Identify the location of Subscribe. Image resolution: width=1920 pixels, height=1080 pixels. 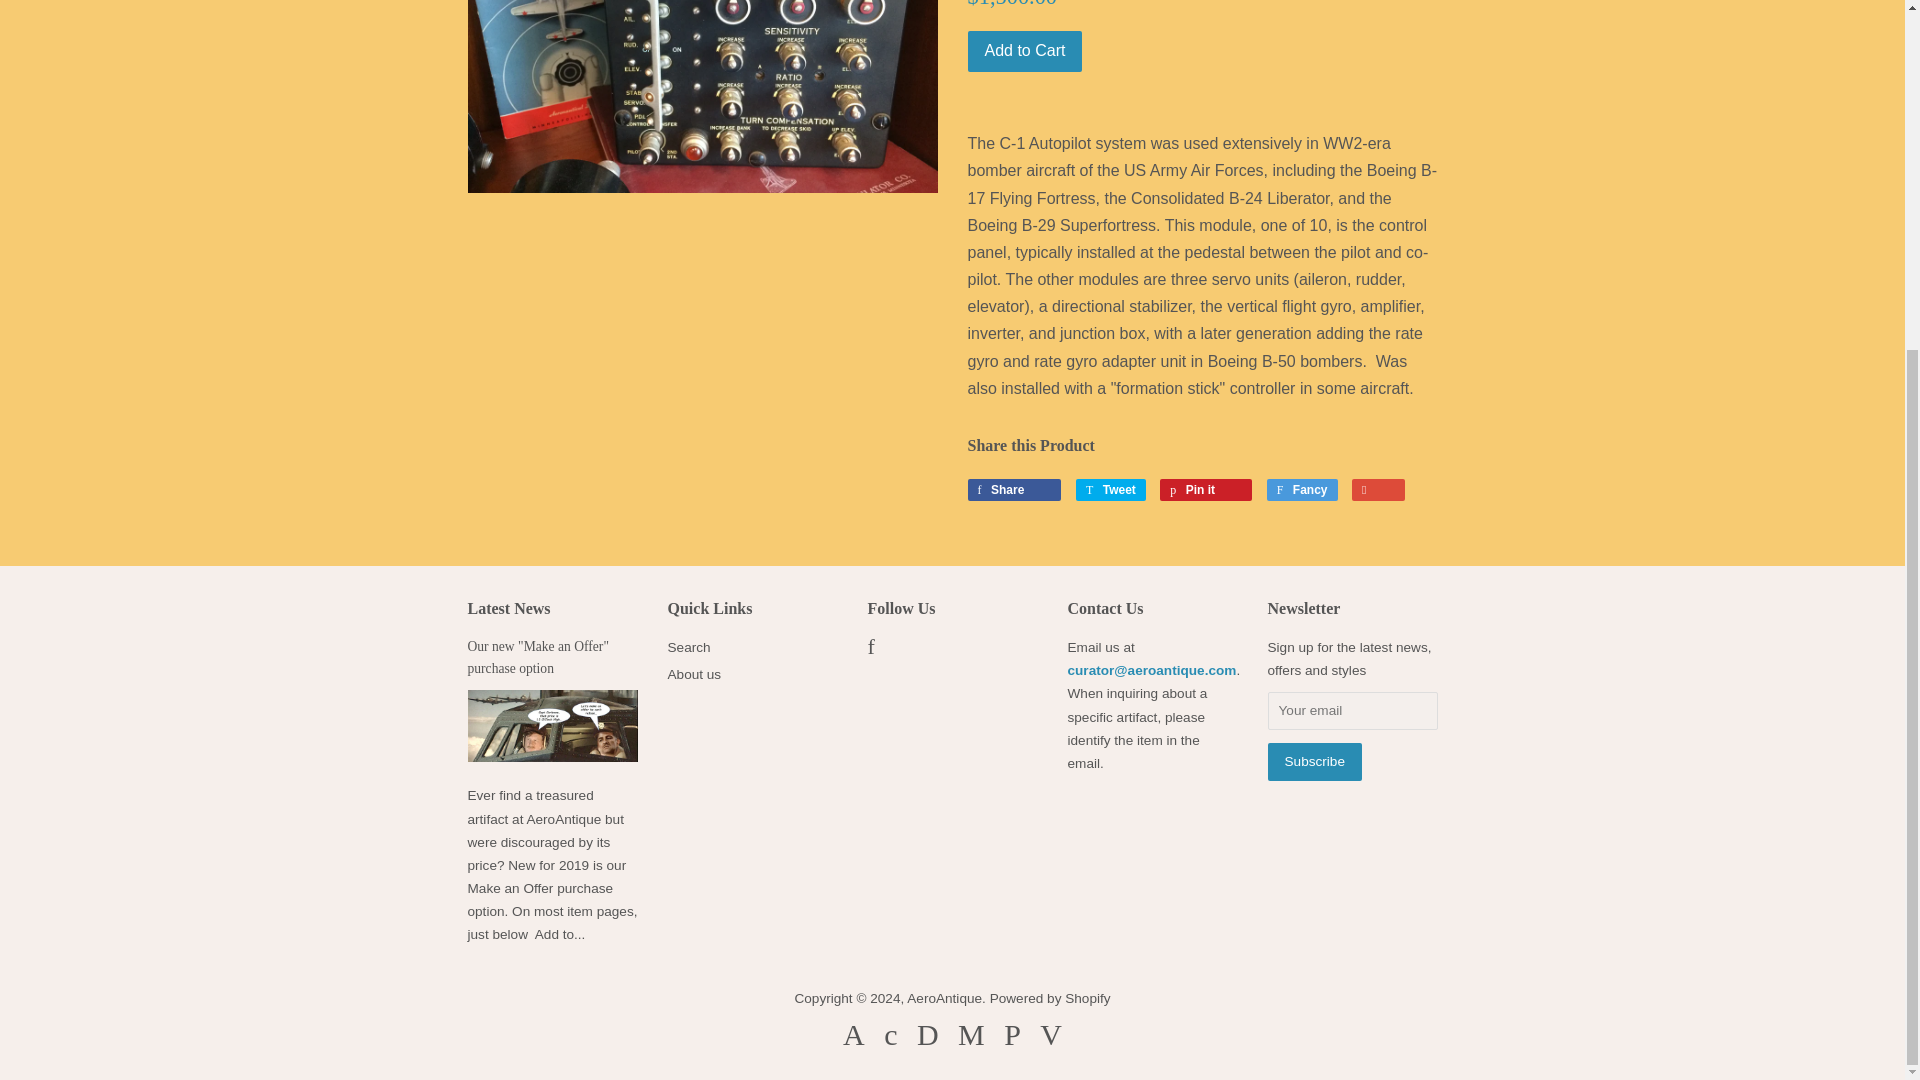
(1314, 761).